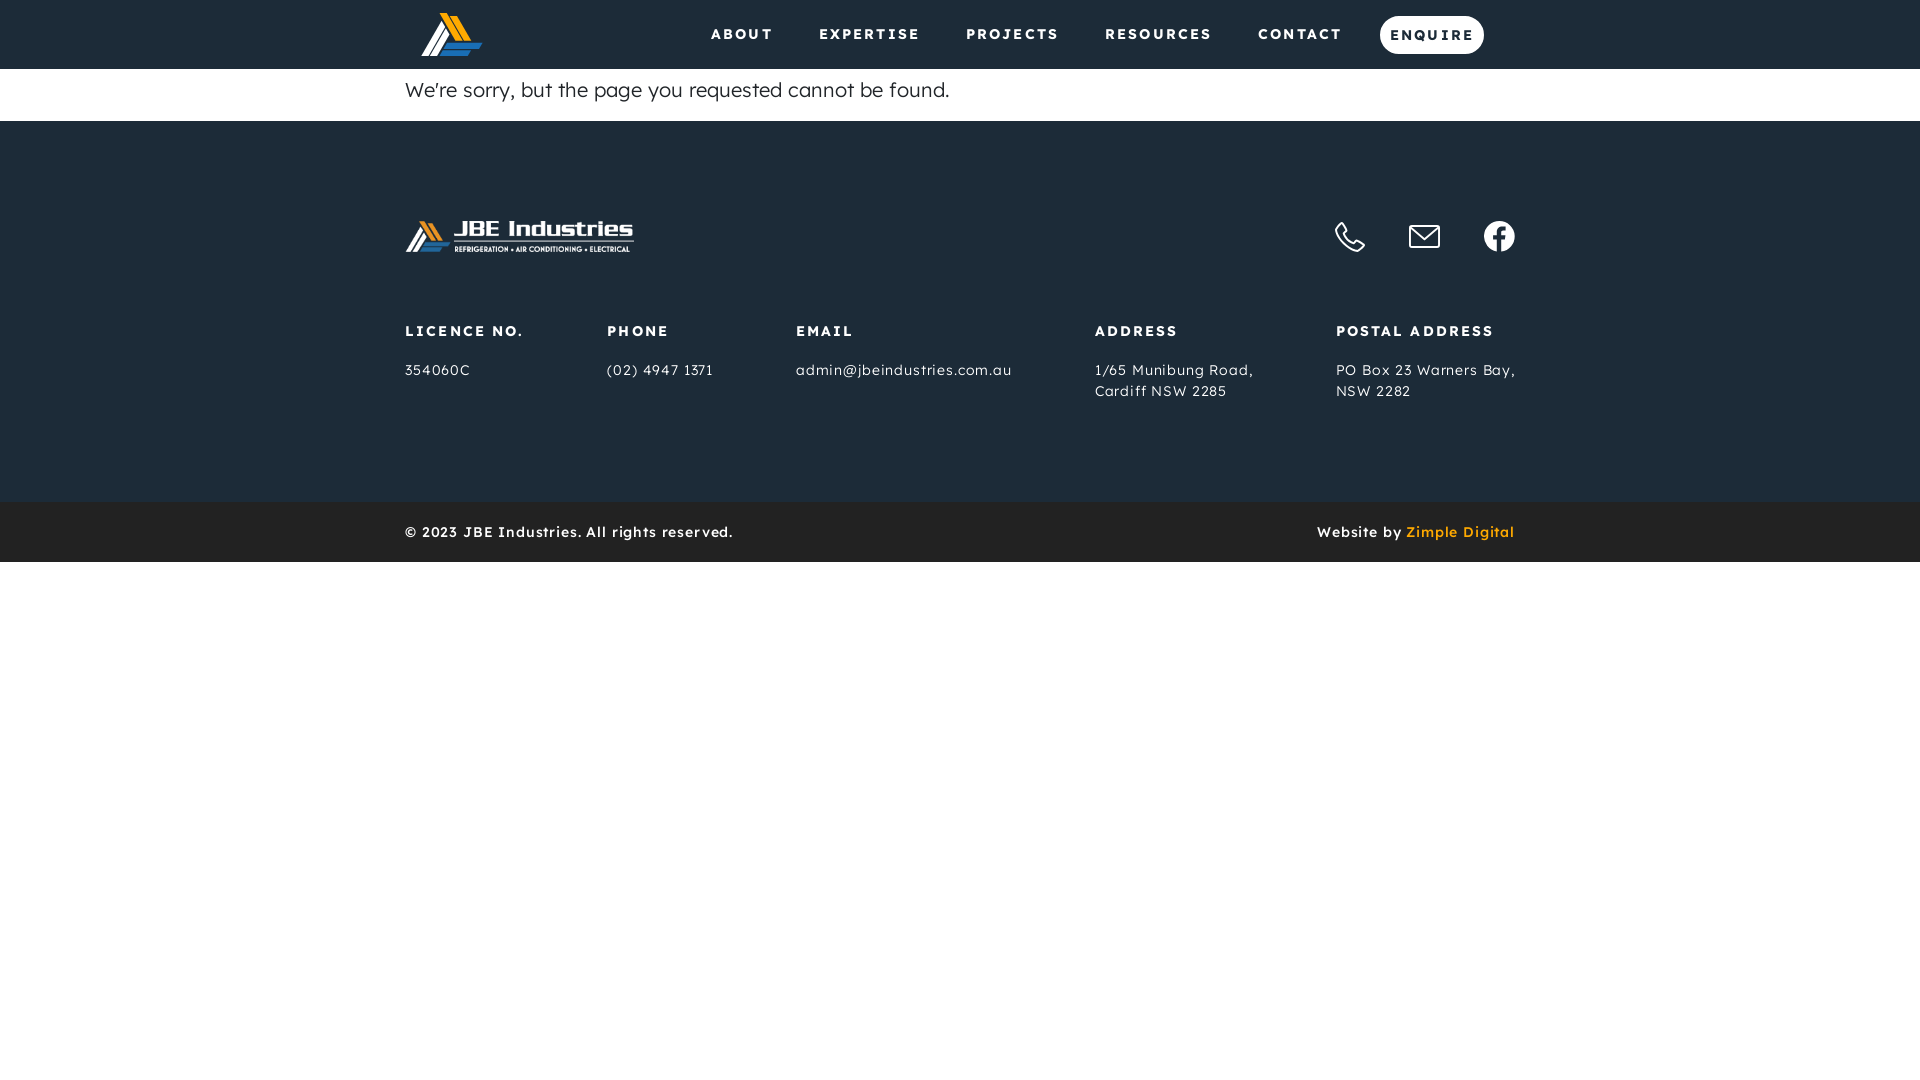 The height and width of the screenshot is (1080, 1920). What do you see at coordinates (1012, 35) in the screenshot?
I see `PROJECTS` at bounding box center [1012, 35].